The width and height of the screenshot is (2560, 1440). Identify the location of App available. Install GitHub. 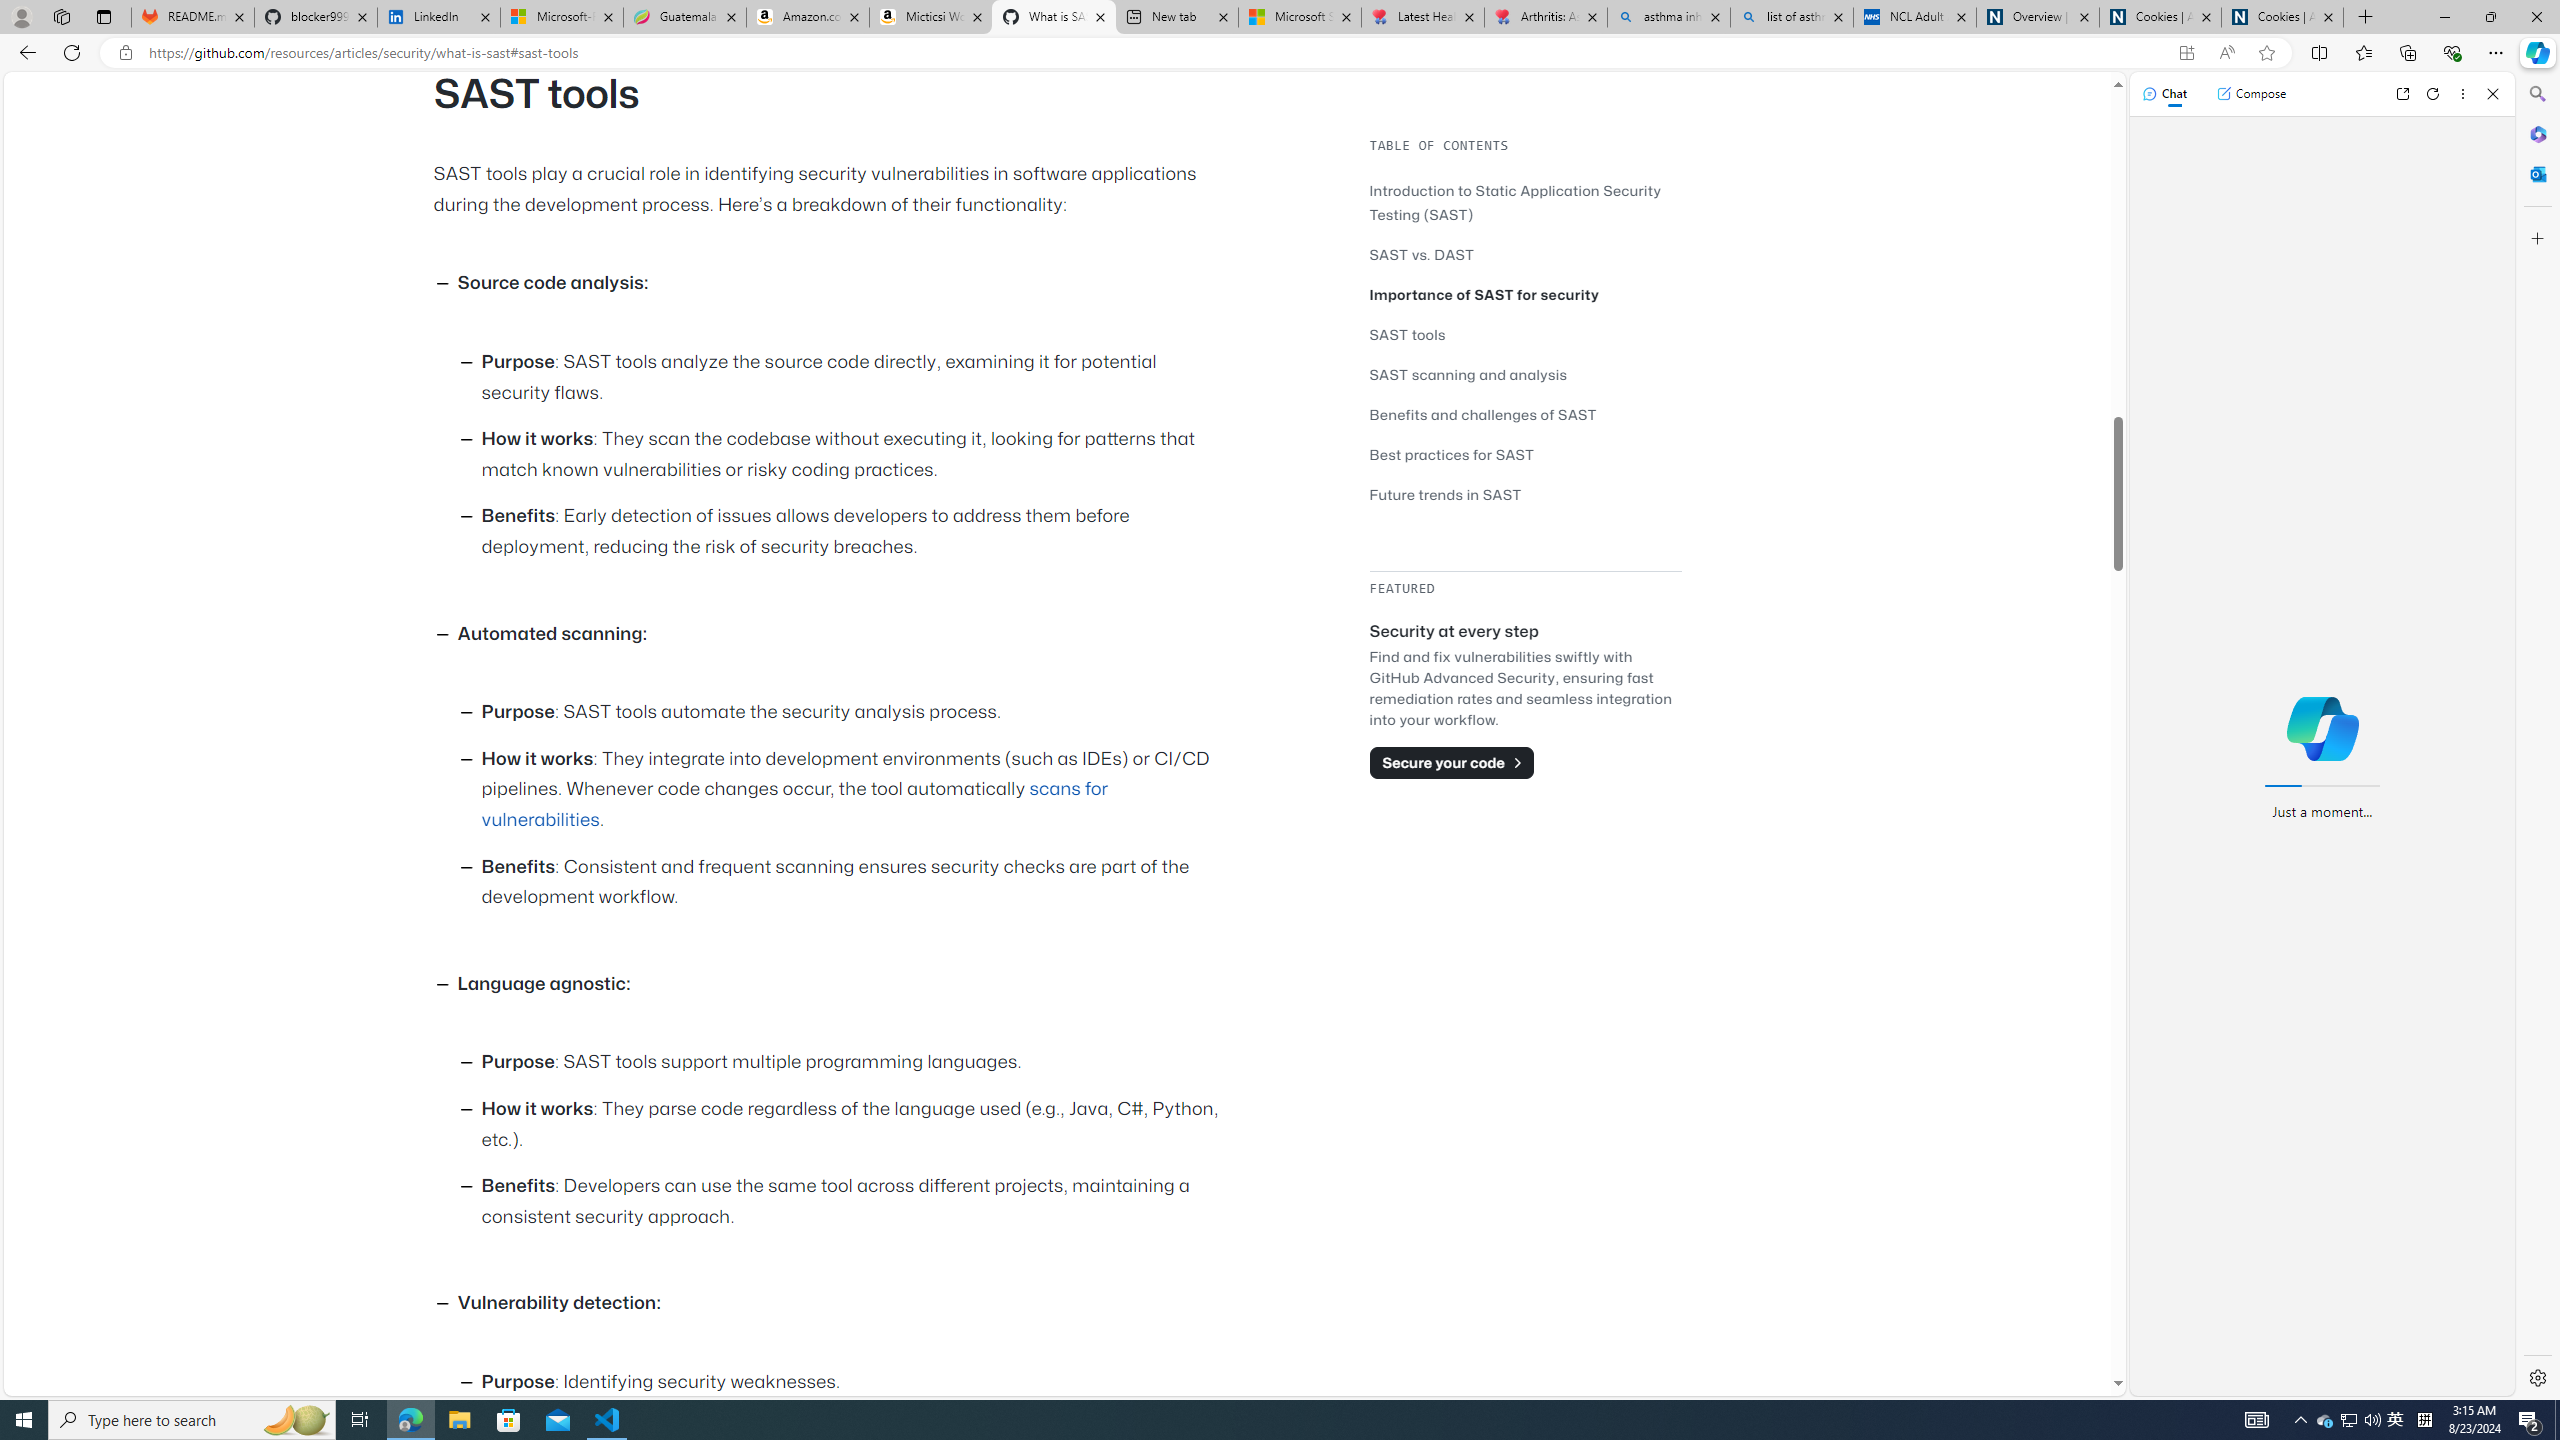
(2186, 53).